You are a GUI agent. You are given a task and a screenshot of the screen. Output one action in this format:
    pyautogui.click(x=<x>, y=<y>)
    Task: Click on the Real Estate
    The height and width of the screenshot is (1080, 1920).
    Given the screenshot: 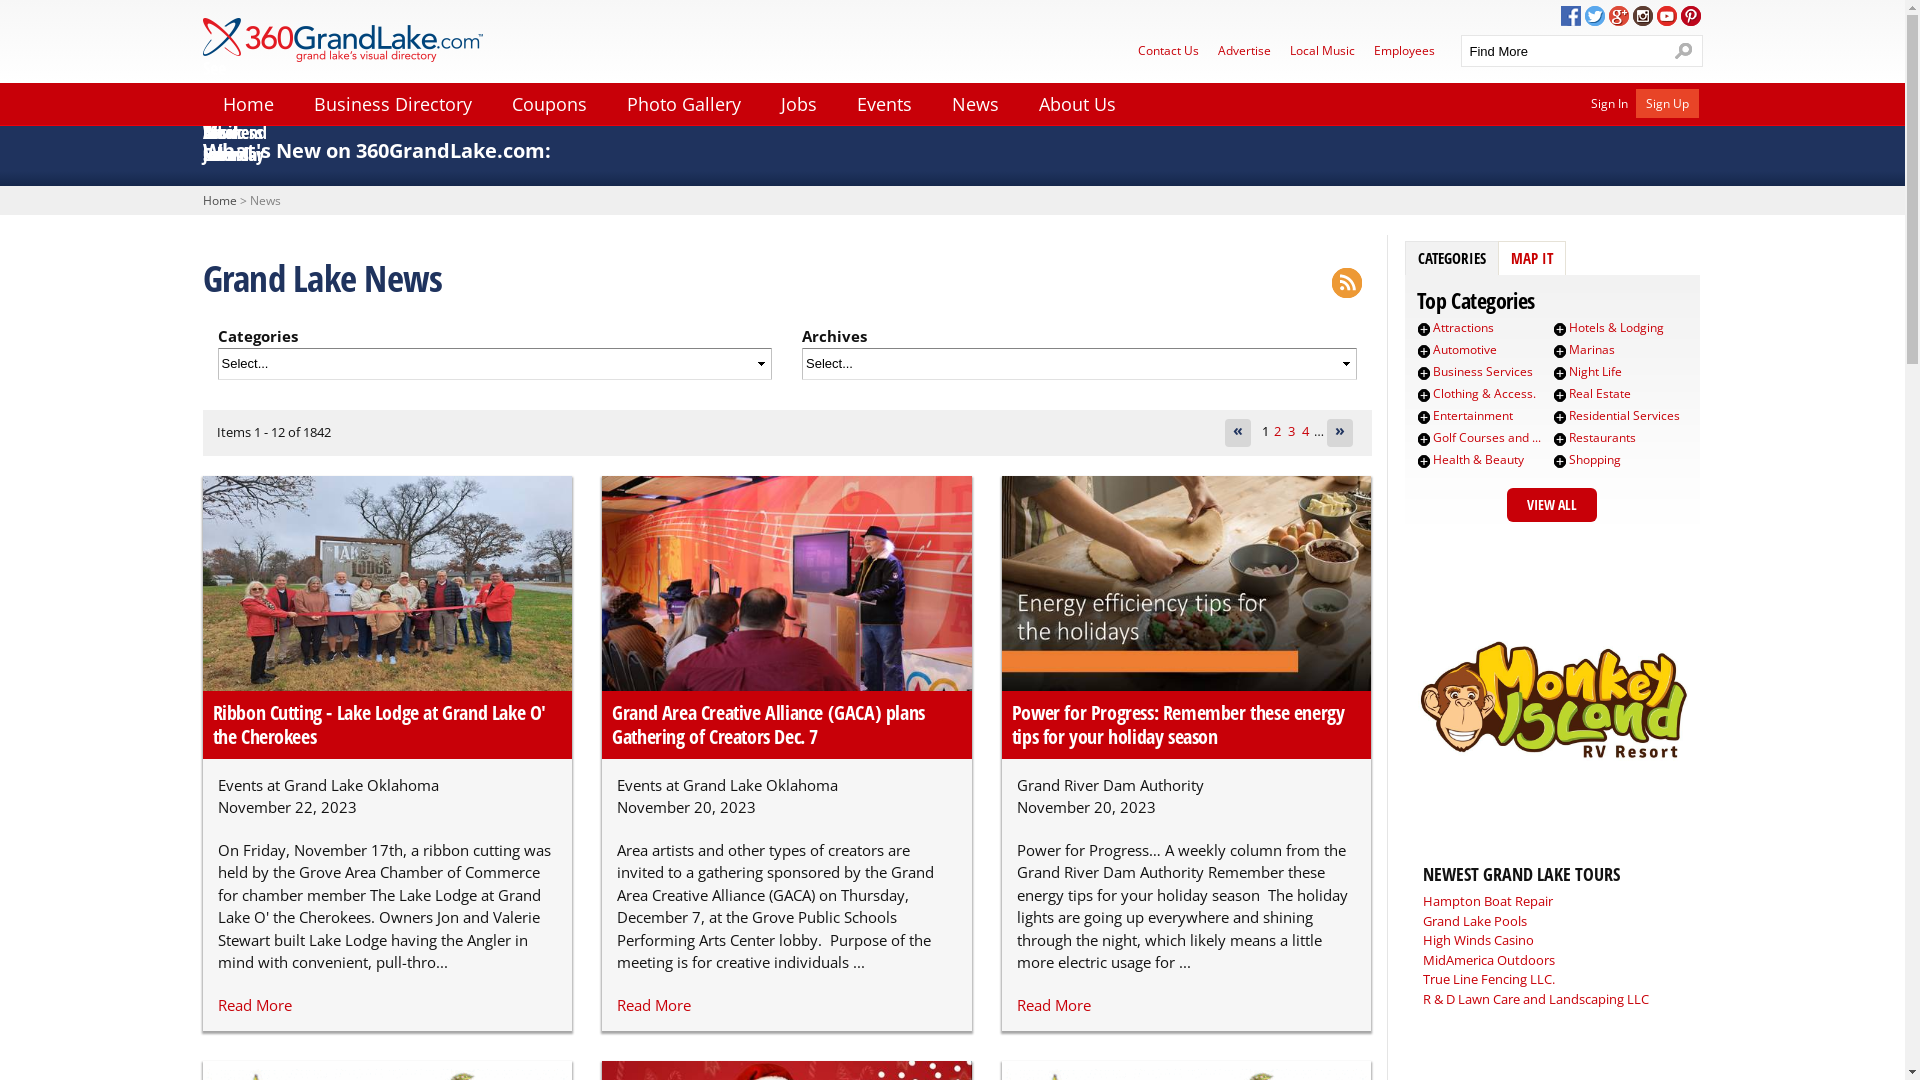 What is the action you would take?
    pyautogui.click(x=1600, y=393)
    